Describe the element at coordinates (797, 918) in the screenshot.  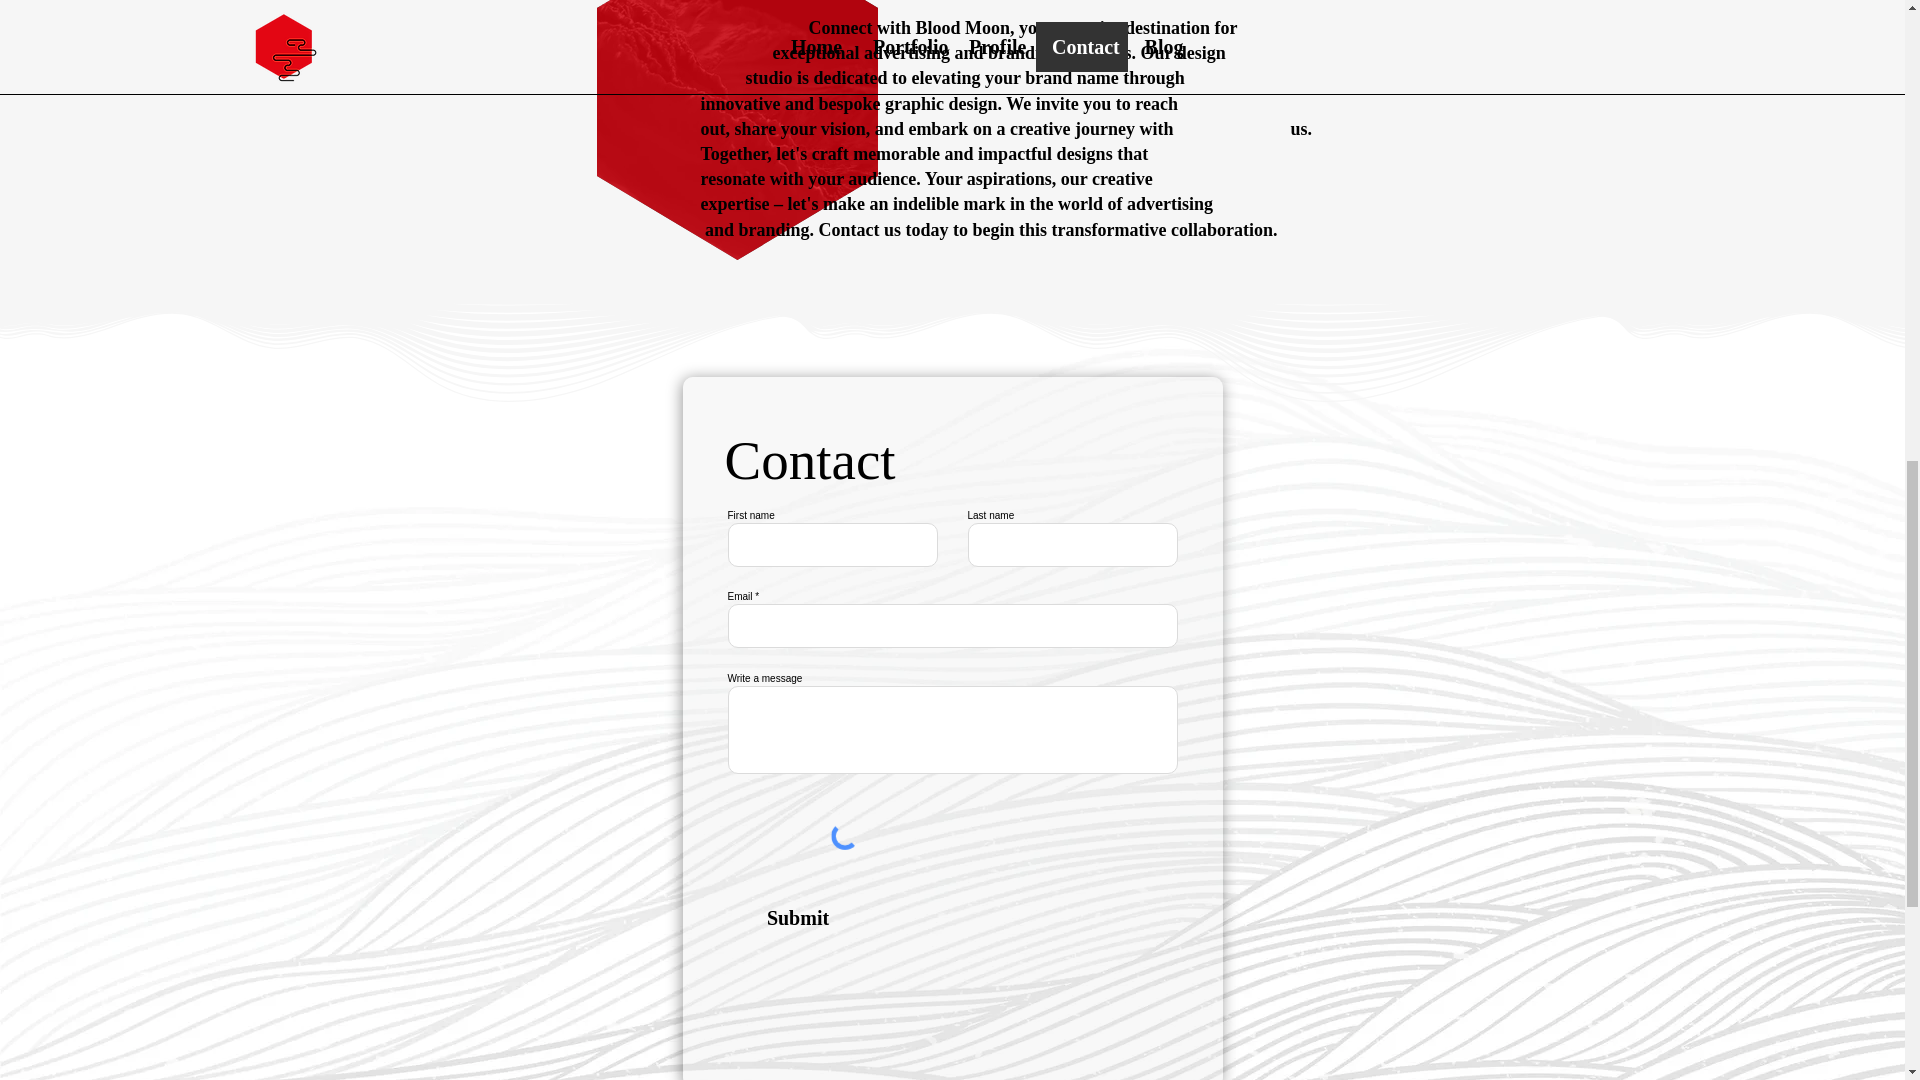
I see `Submit` at that location.